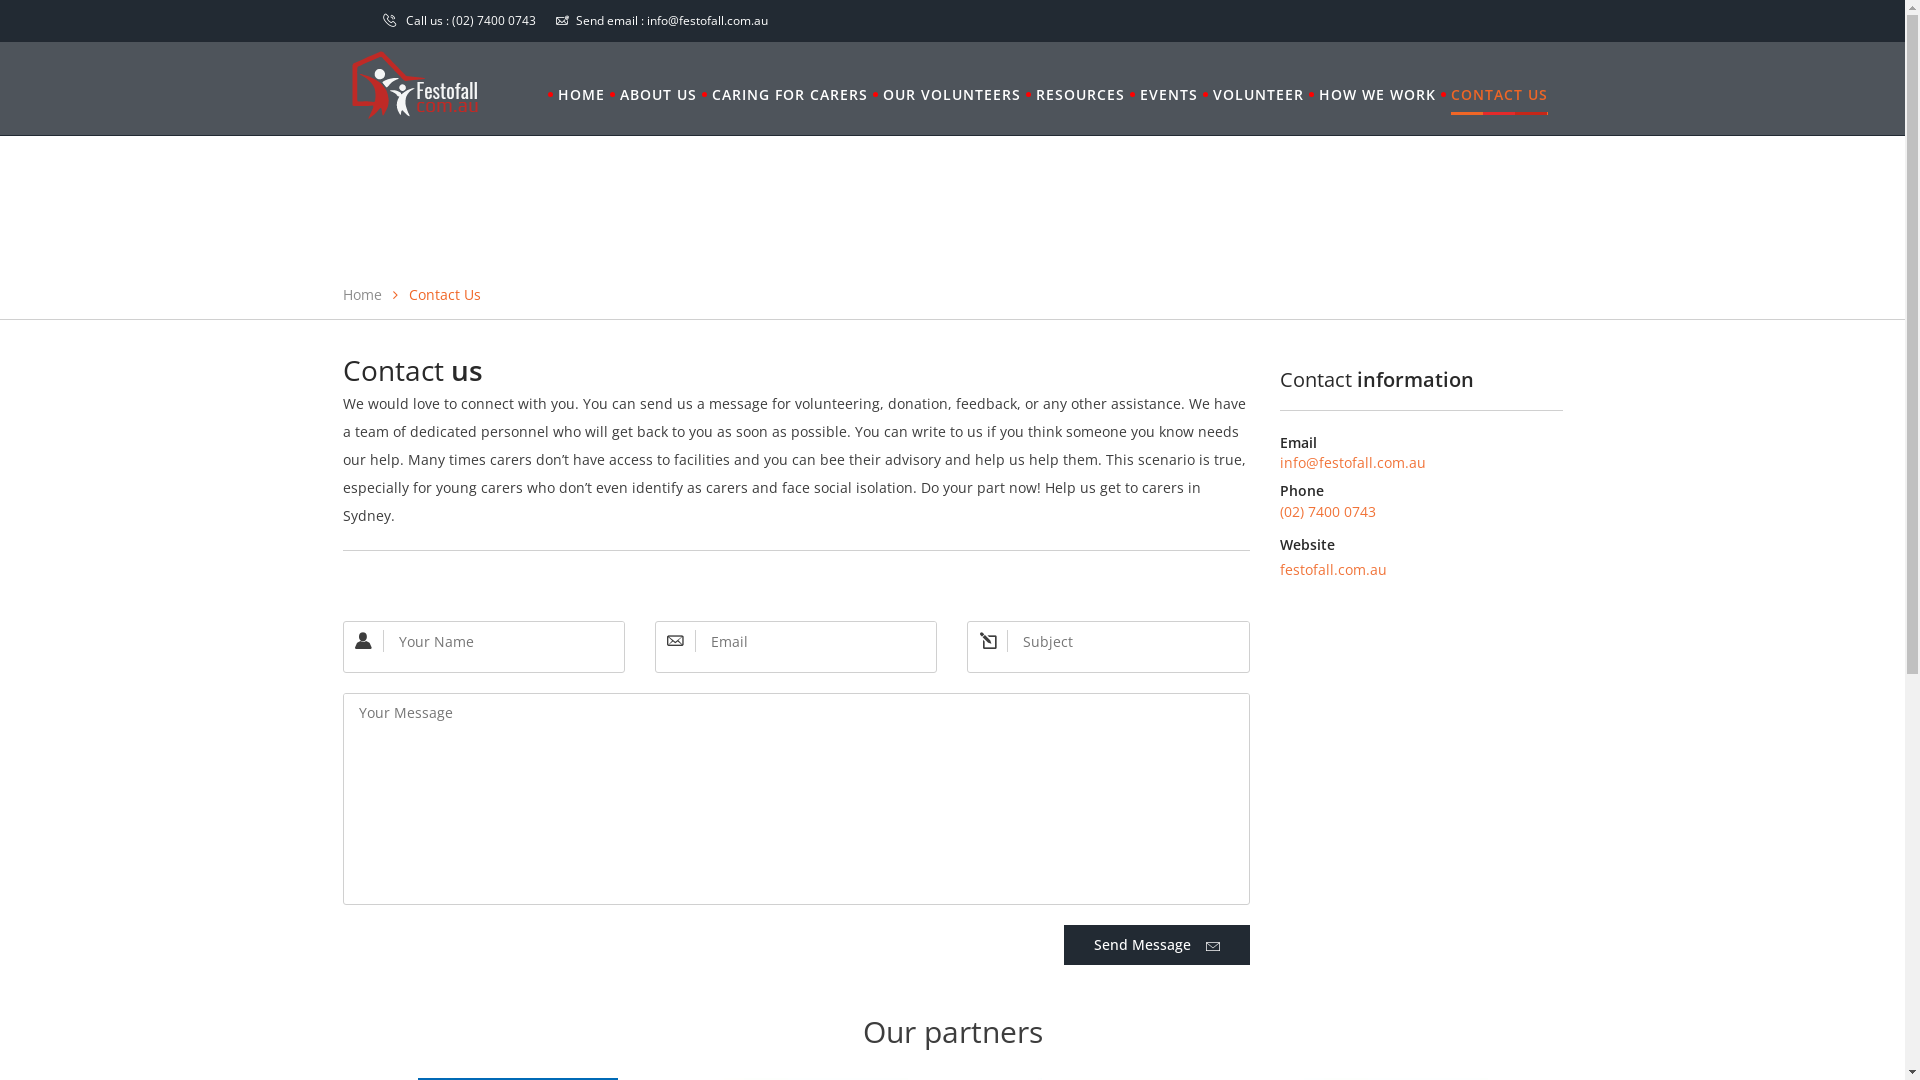 Image resolution: width=1920 pixels, height=1080 pixels. I want to click on RESOURCES, so click(1080, 95).